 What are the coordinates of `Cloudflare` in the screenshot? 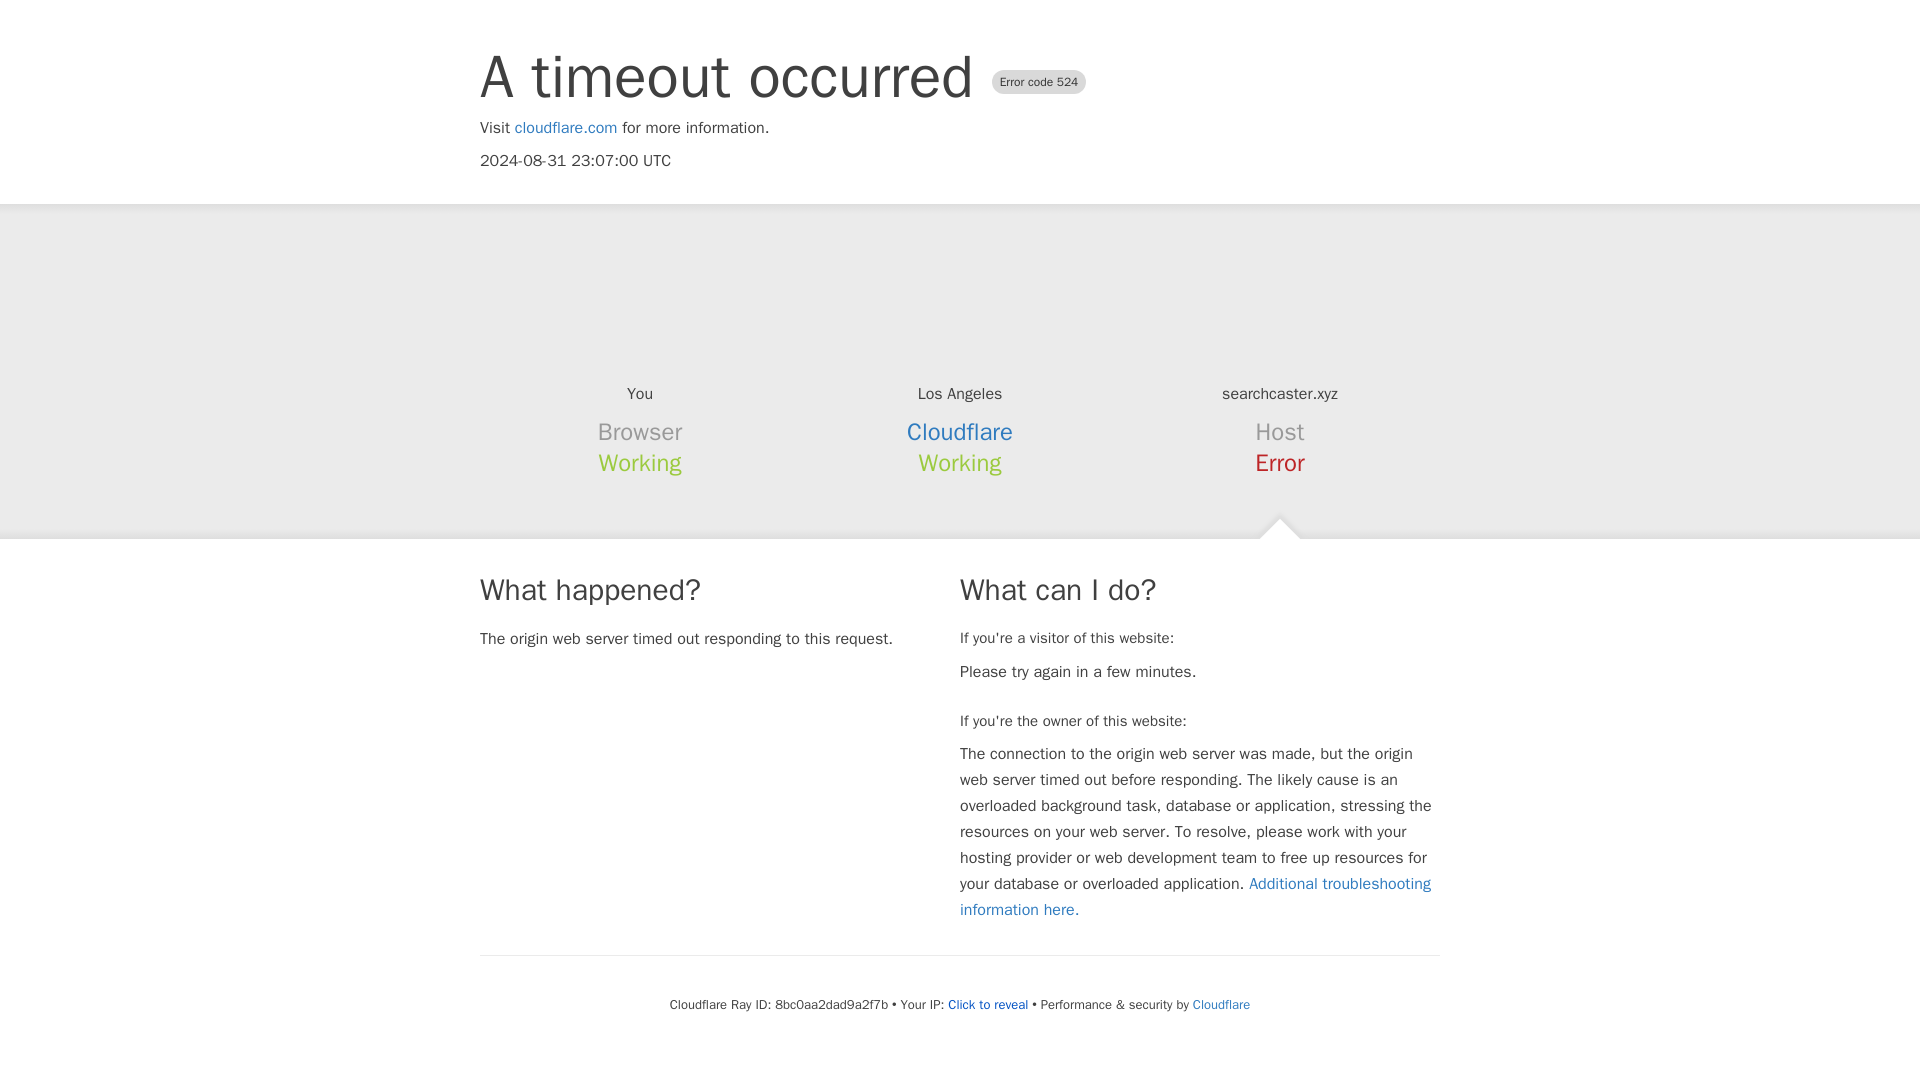 It's located at (960, 432).